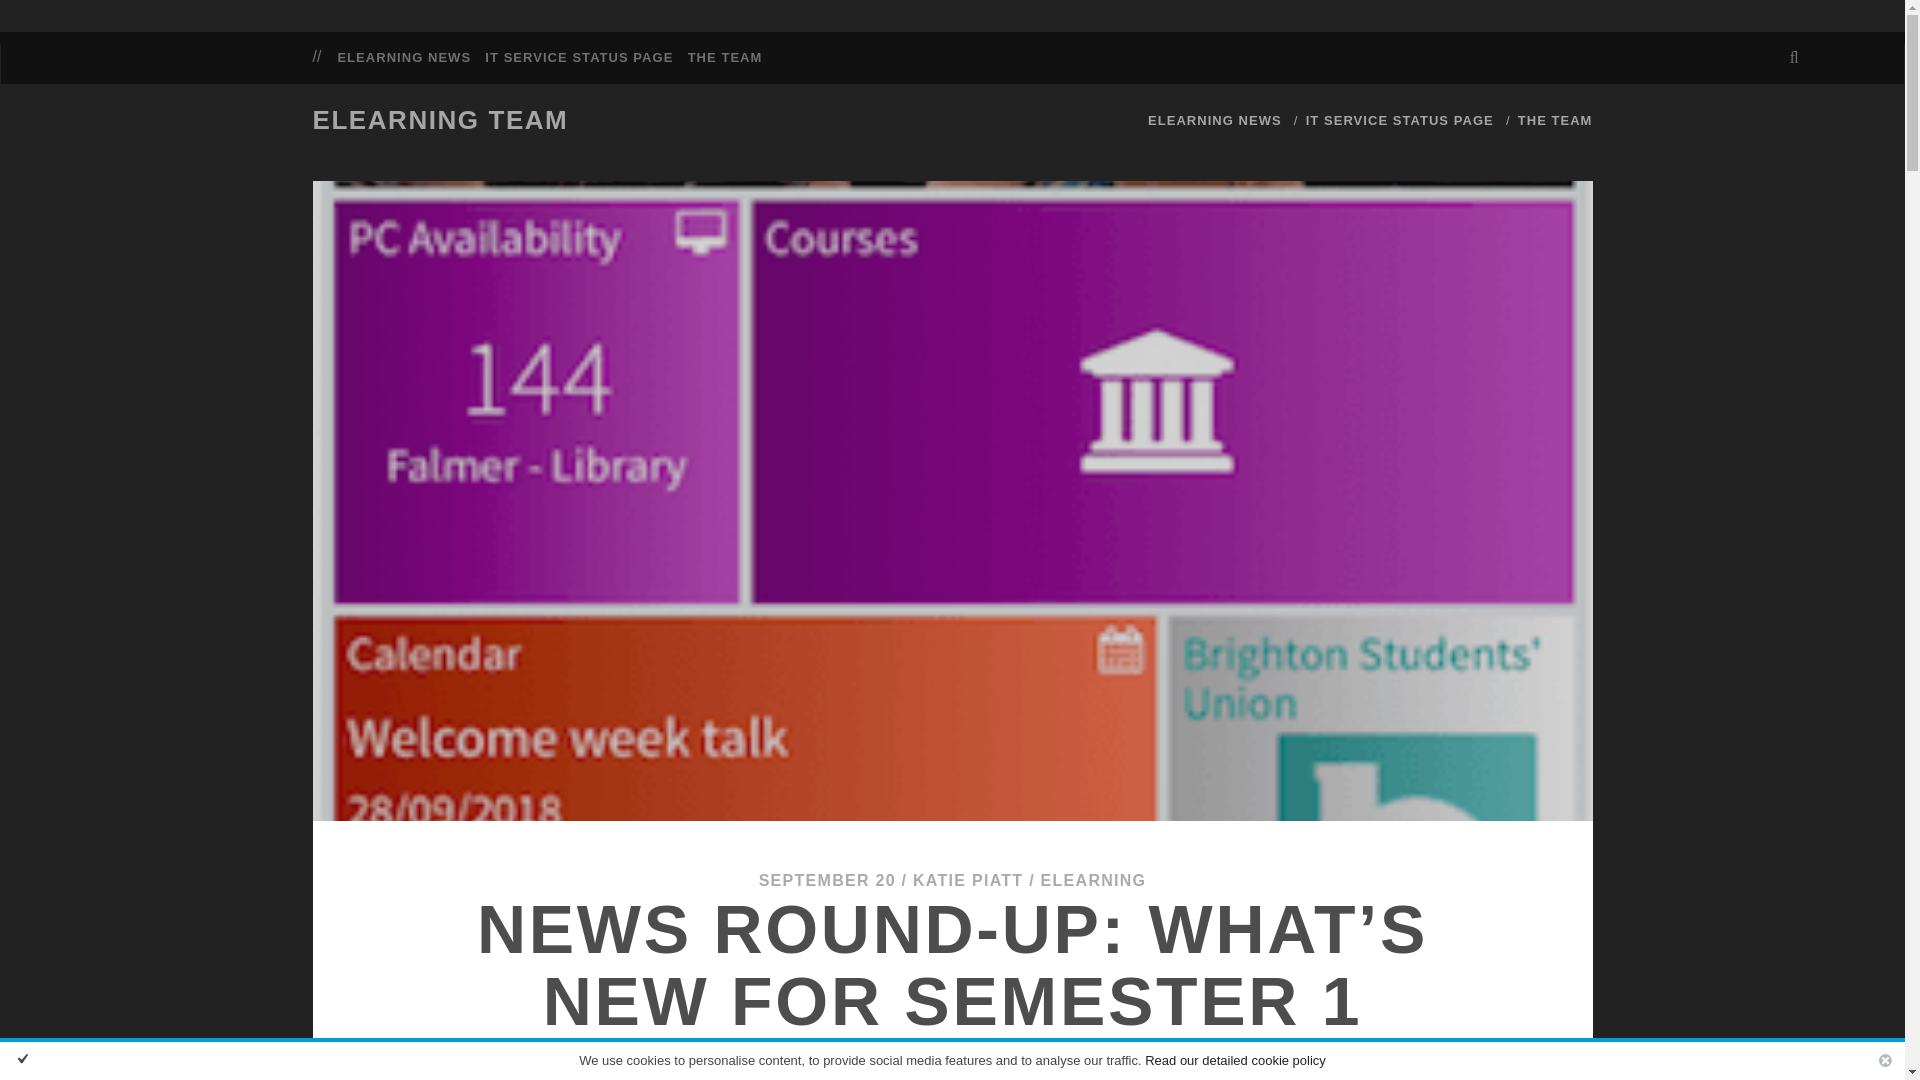 The height and width of the screenshot is (1080, 1920). What do you see at coordinates (1215, 120) in the screenshot?
I see `ELEARNING NEWS` at bounding box center [1215, 120].